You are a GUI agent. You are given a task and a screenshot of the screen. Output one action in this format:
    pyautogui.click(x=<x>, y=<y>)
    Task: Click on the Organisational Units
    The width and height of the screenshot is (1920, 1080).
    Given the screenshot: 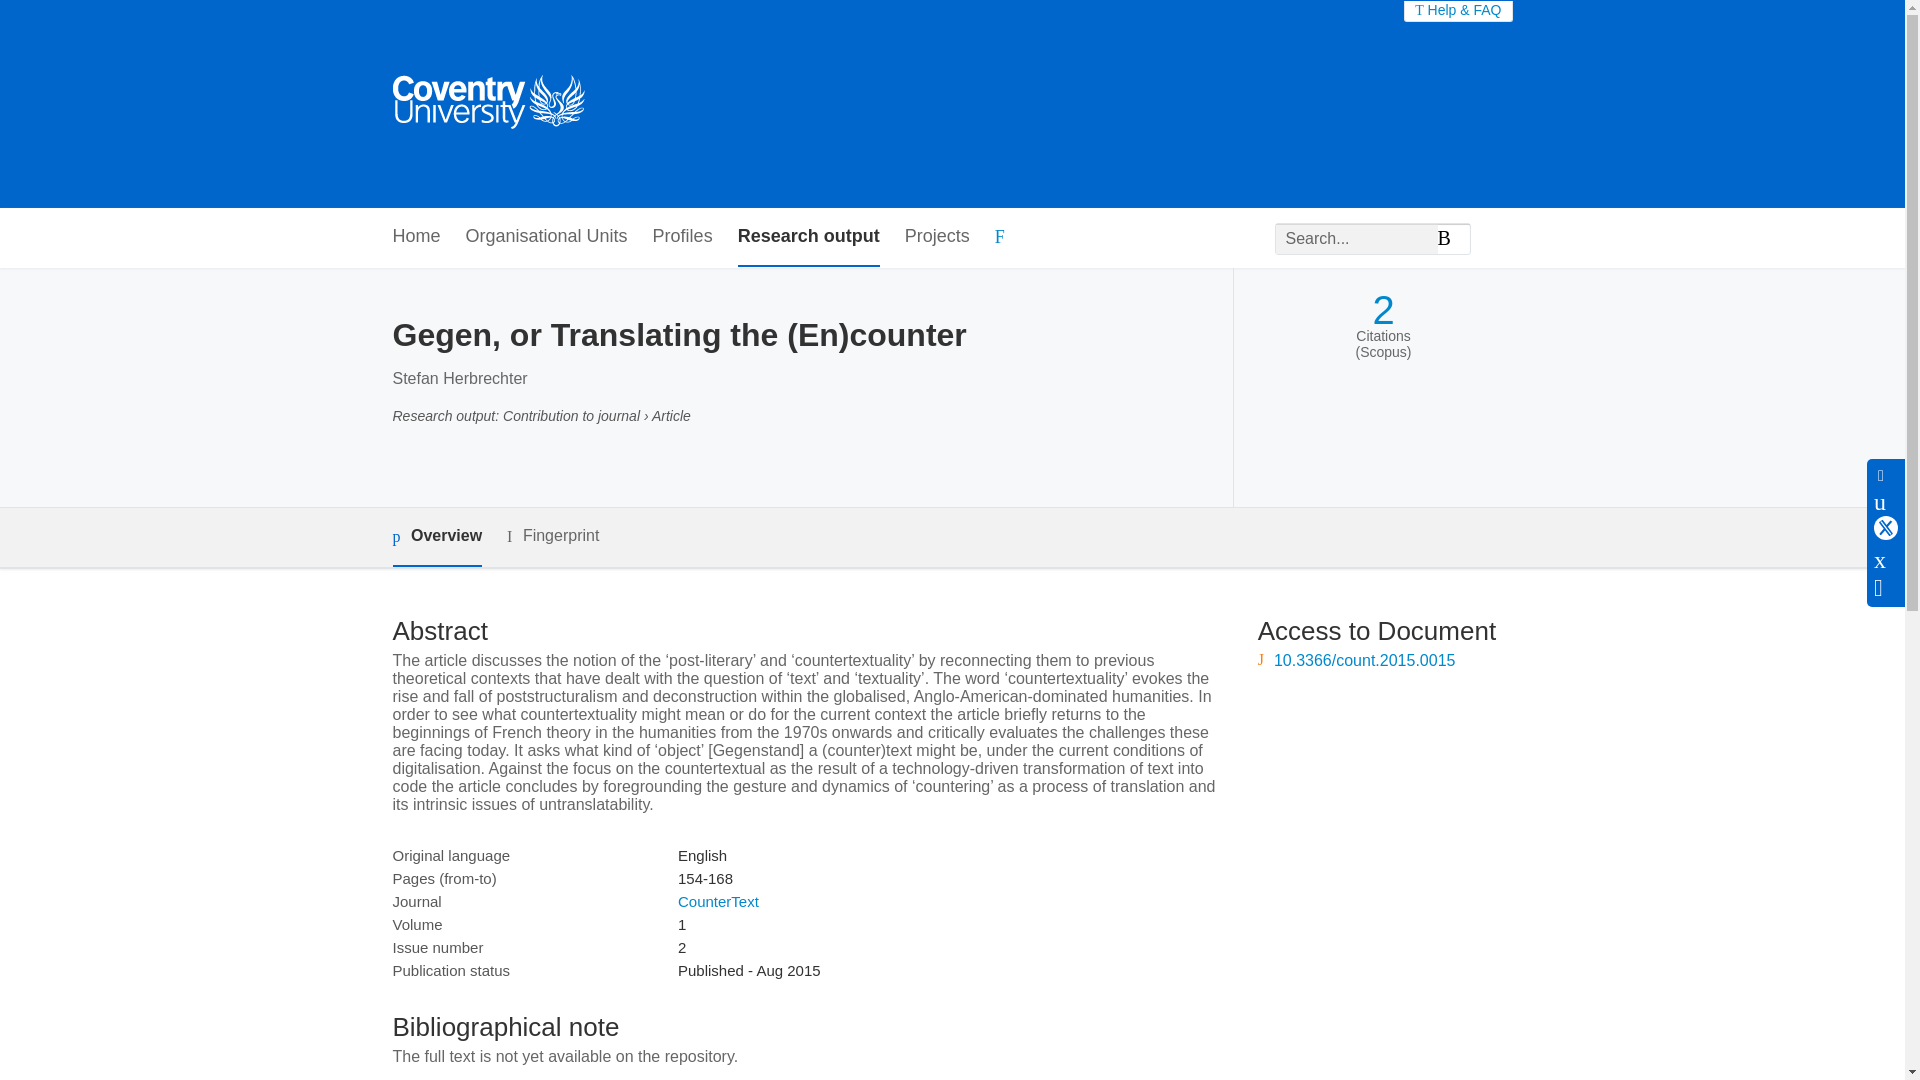 What is the action you would take?
    pyautogui.click(x=546, y=237)
    